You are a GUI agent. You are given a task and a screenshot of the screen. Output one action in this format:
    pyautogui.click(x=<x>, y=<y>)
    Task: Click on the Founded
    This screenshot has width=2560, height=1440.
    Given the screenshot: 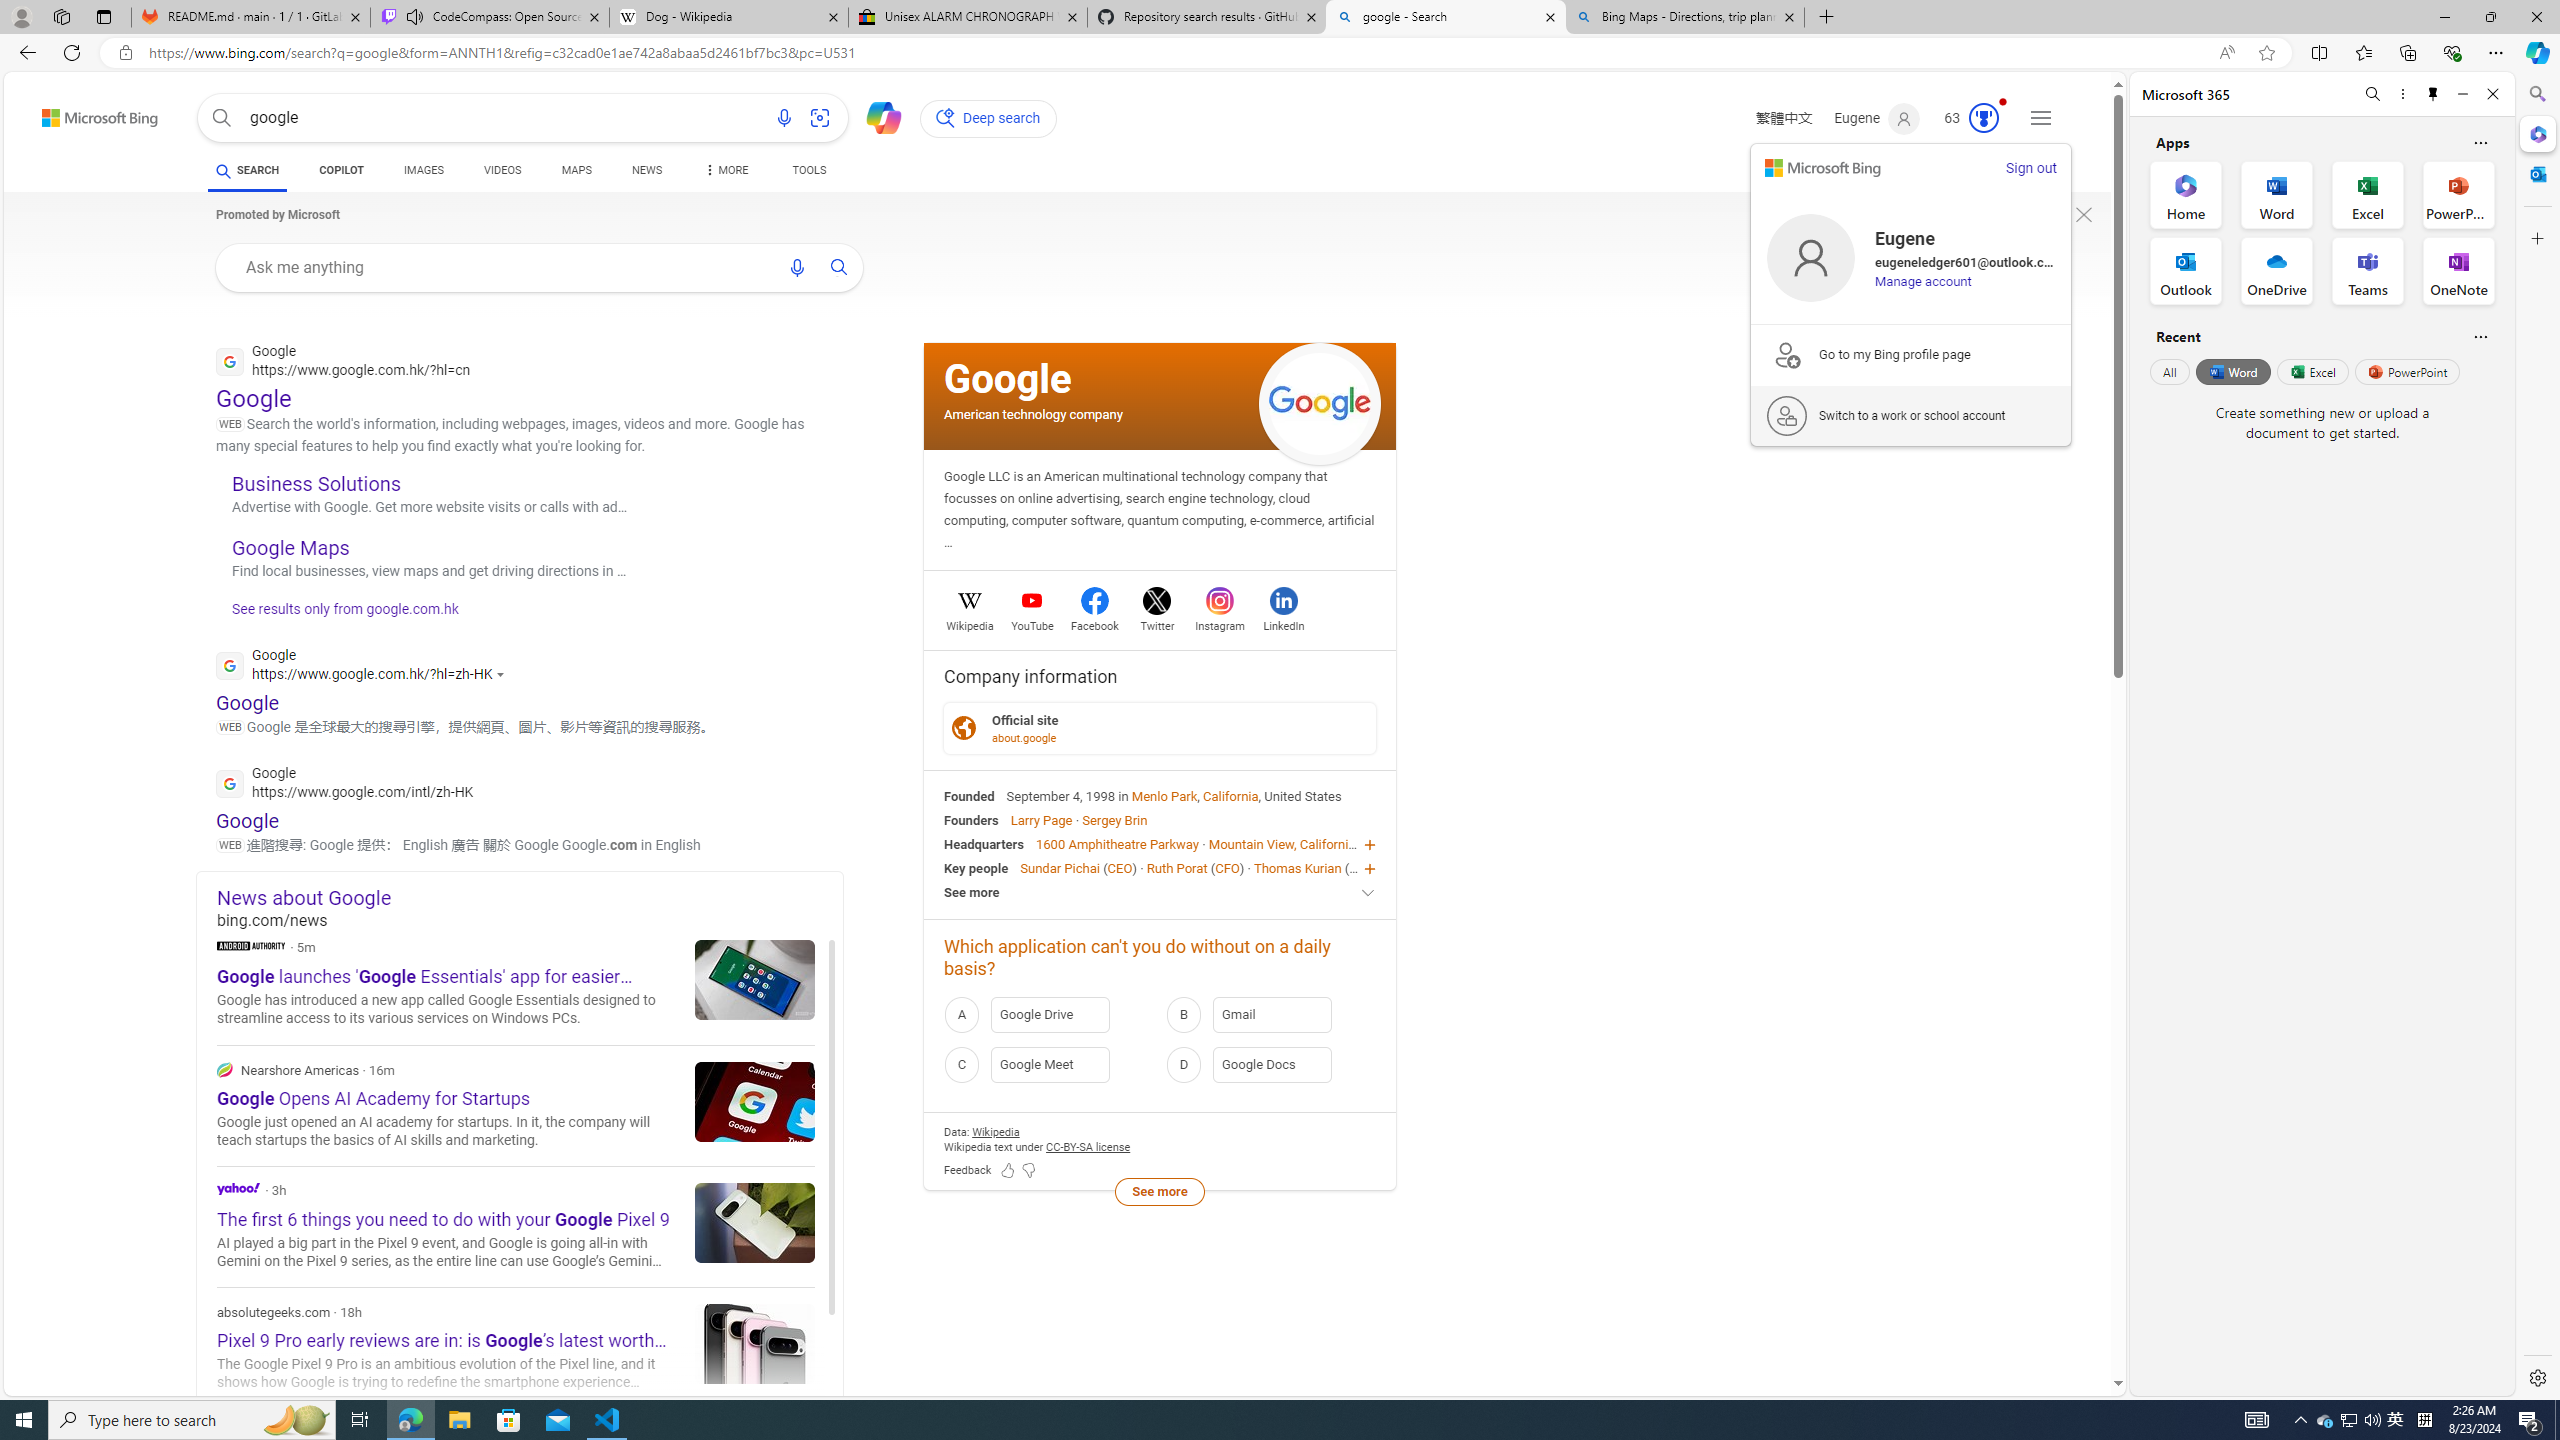 What is the action you would take?
    pyautogui.click(x=970, y=795)
    